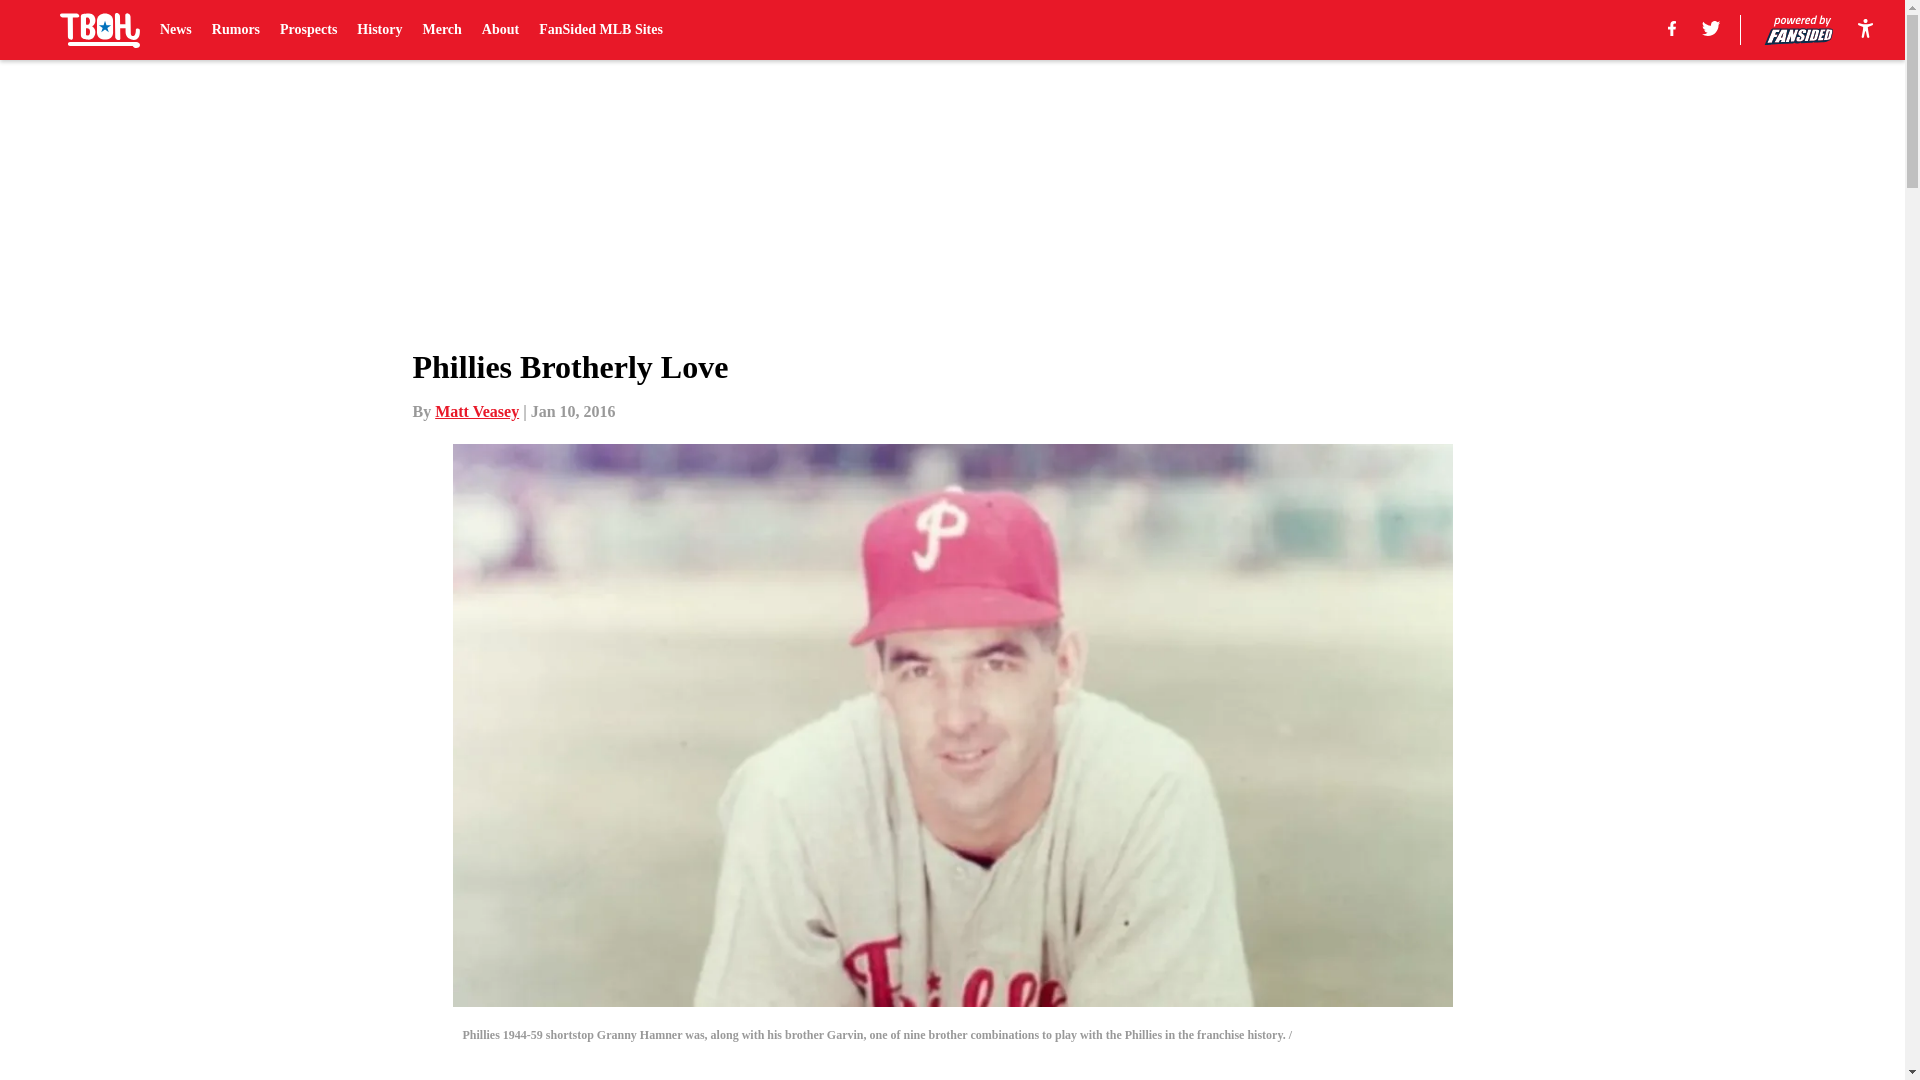  I want to click on FanSided MLB Sites, so click(600, 30).